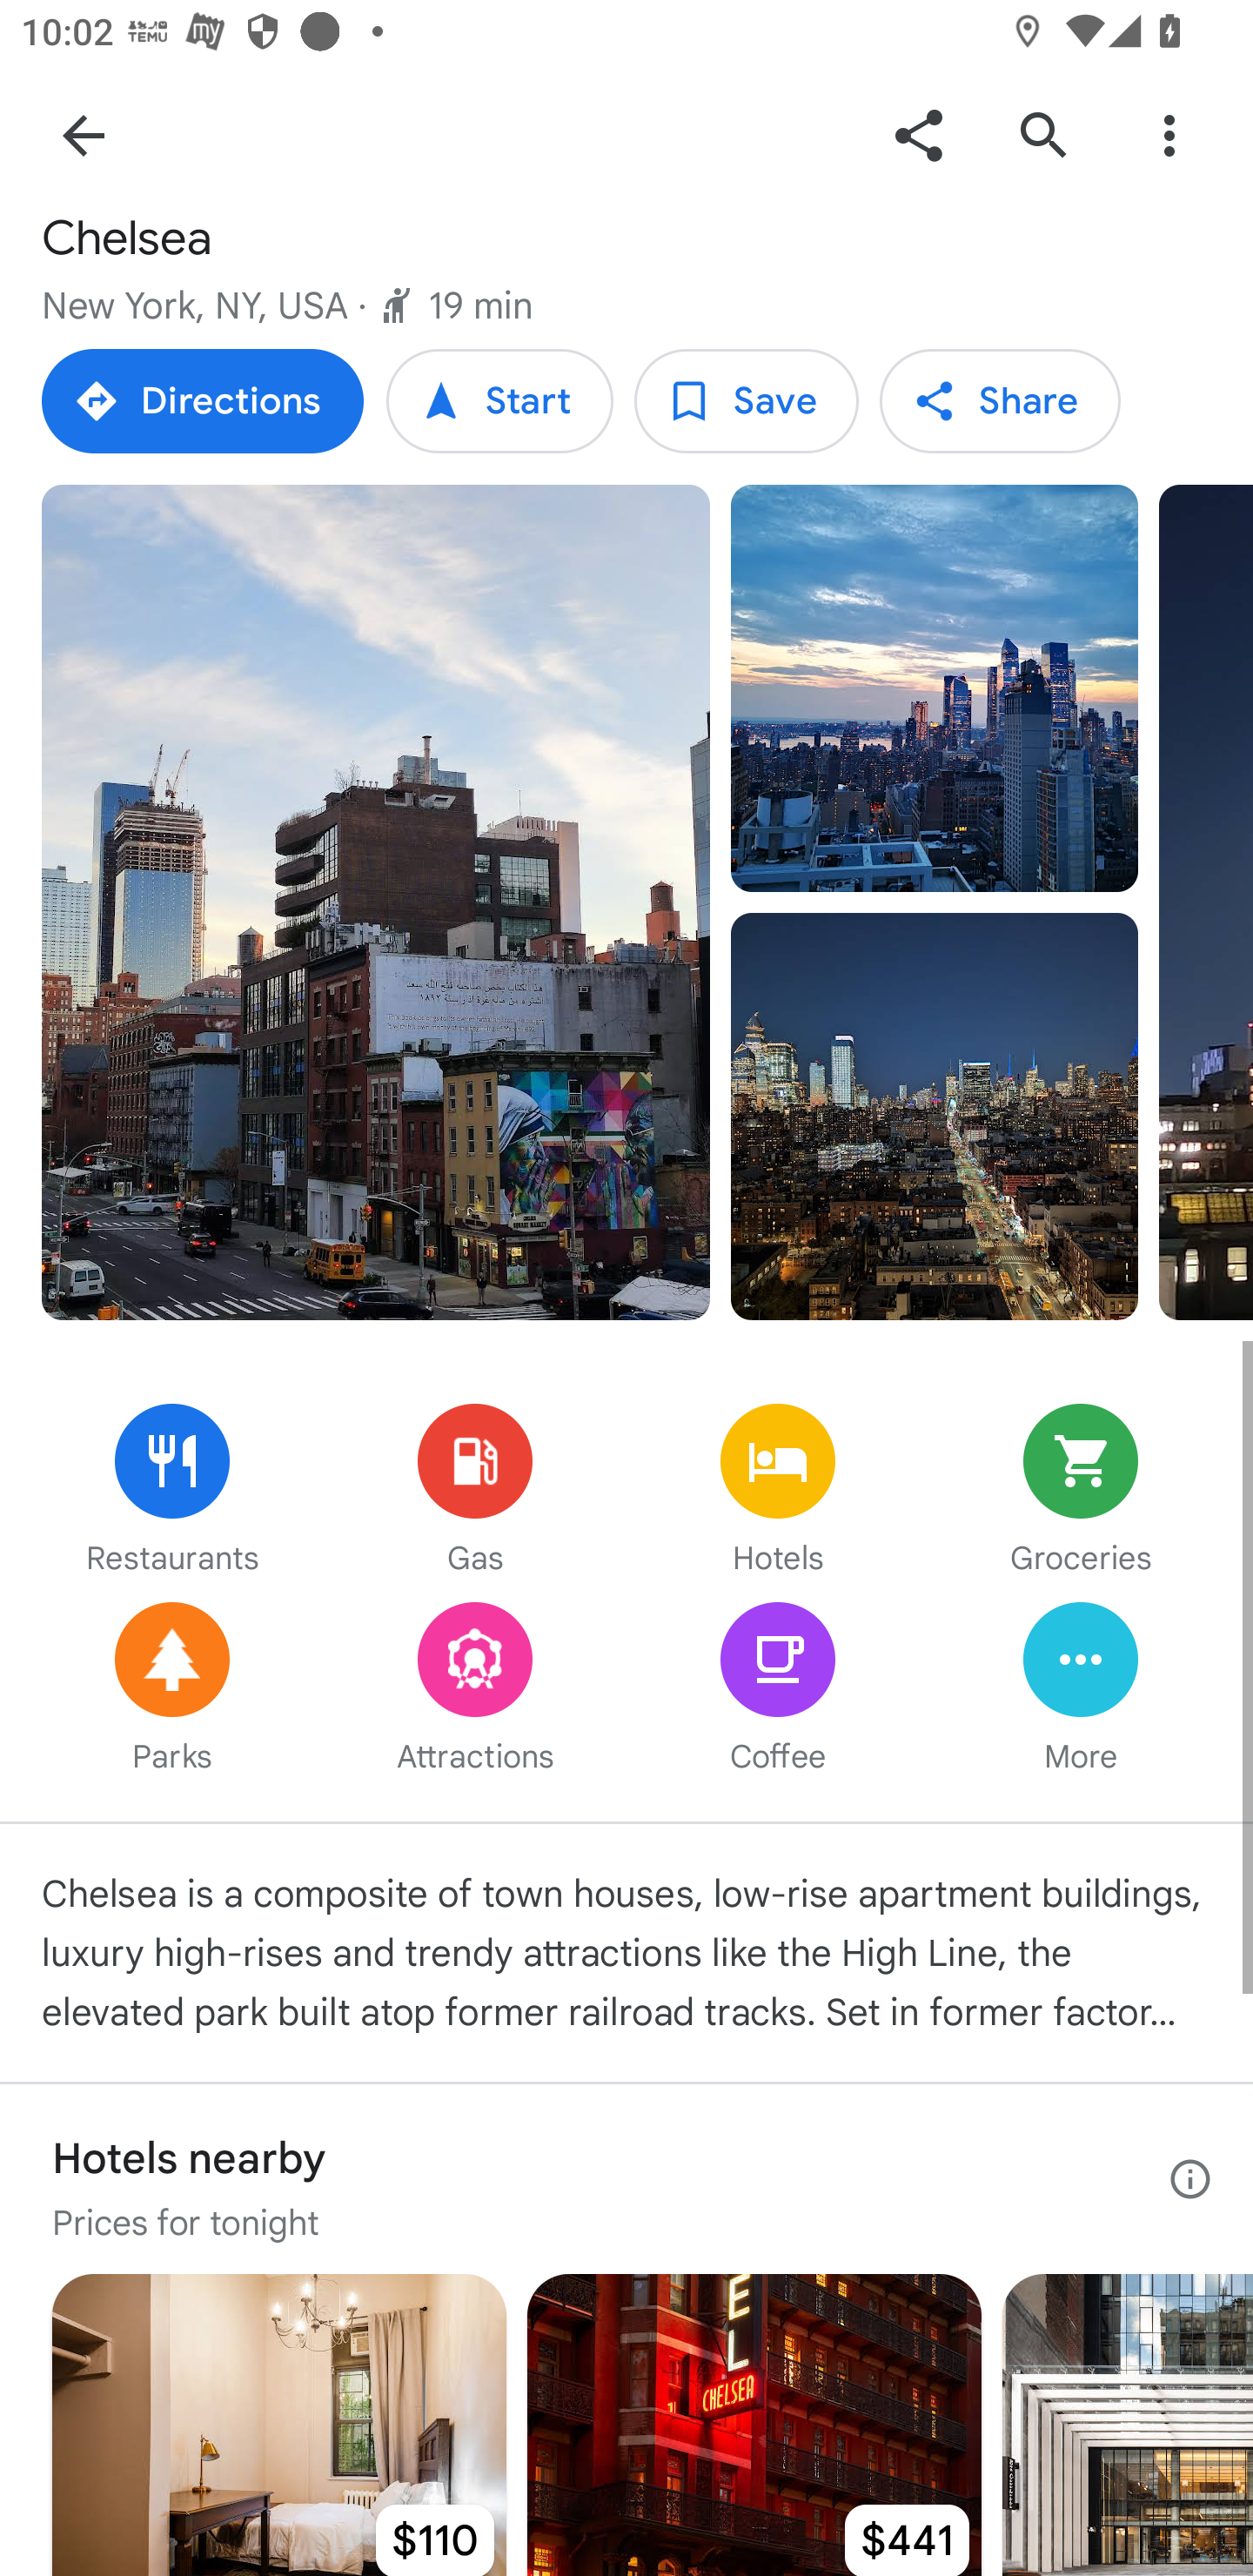 This screenshot has height=2576, width=1253. What do you see at coordinates (934, 1115) in the screenshot?
I see `Photo` at bounding box center [934, 1115].